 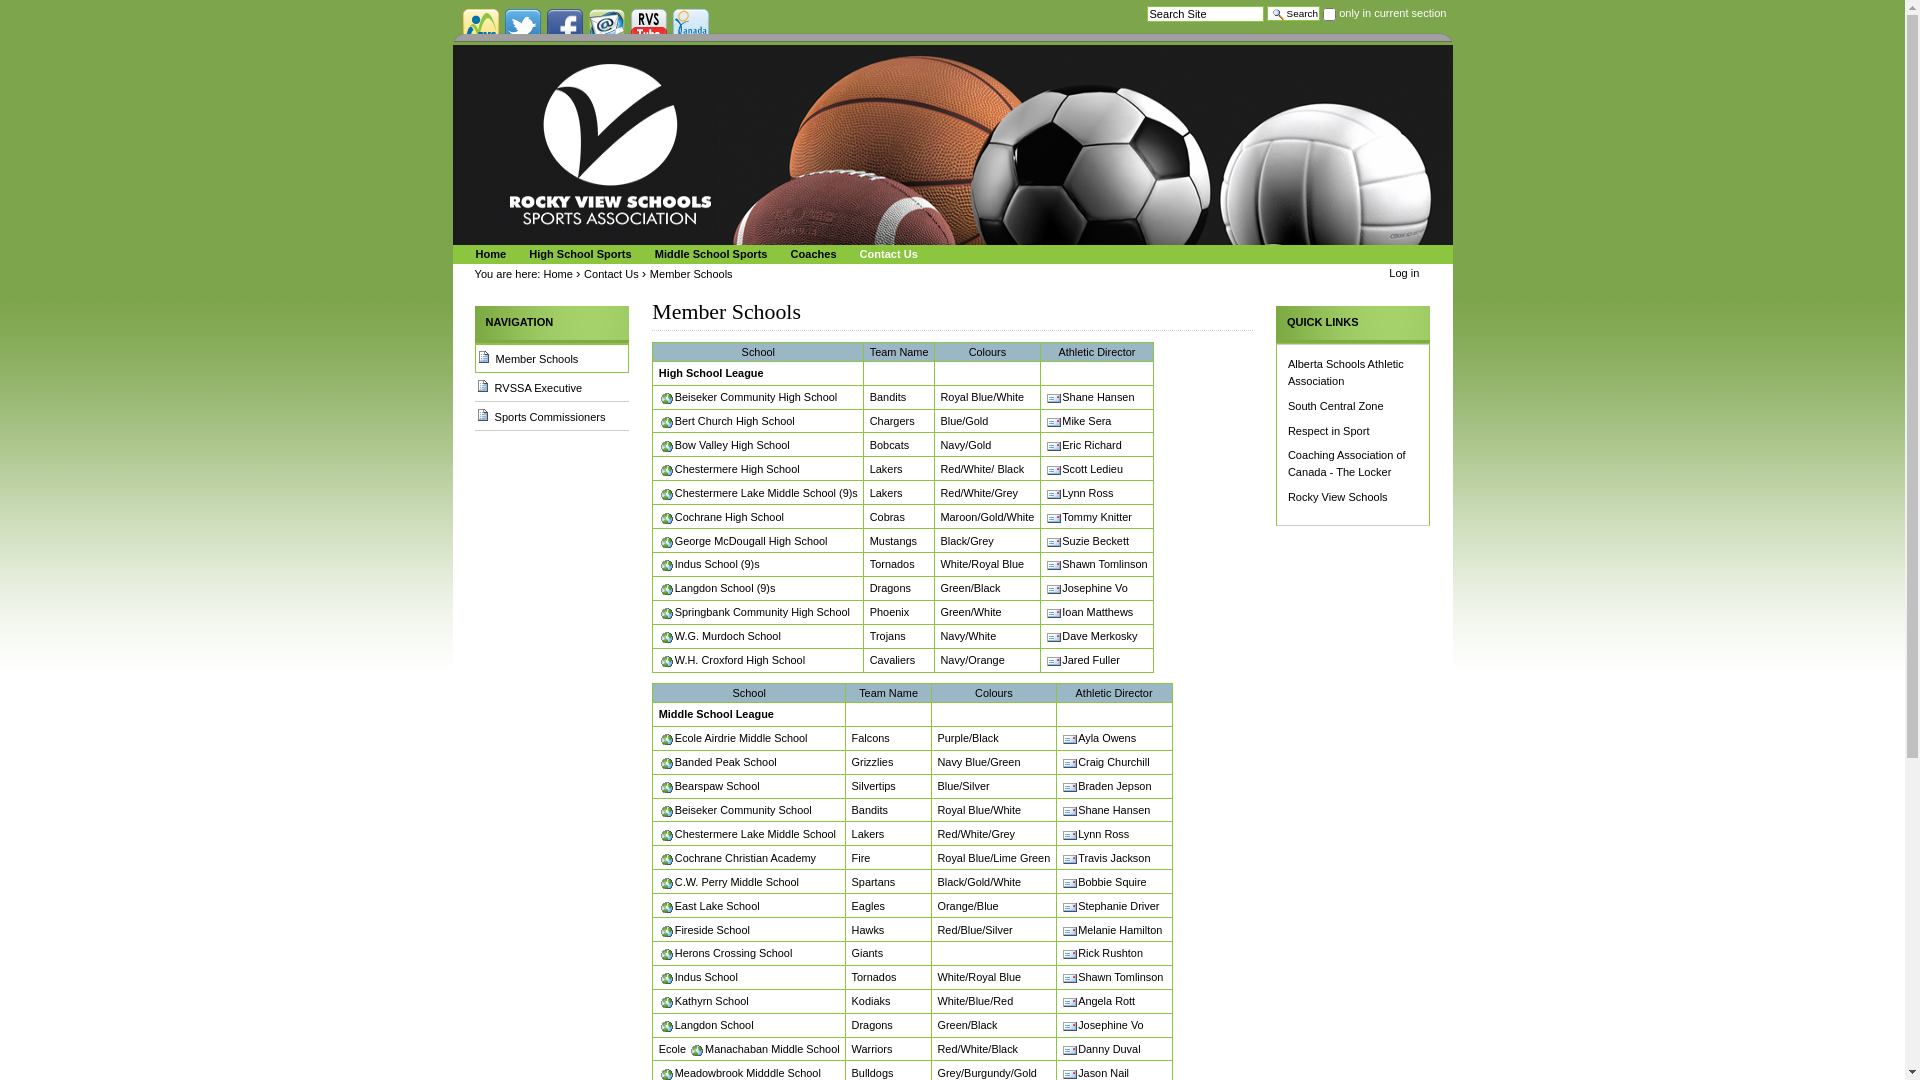 What do you see at coordinates (758, 493) in the screenshot?
I see `Chestermere Lake Middle School (9)s` at bounding box center [758, 493].